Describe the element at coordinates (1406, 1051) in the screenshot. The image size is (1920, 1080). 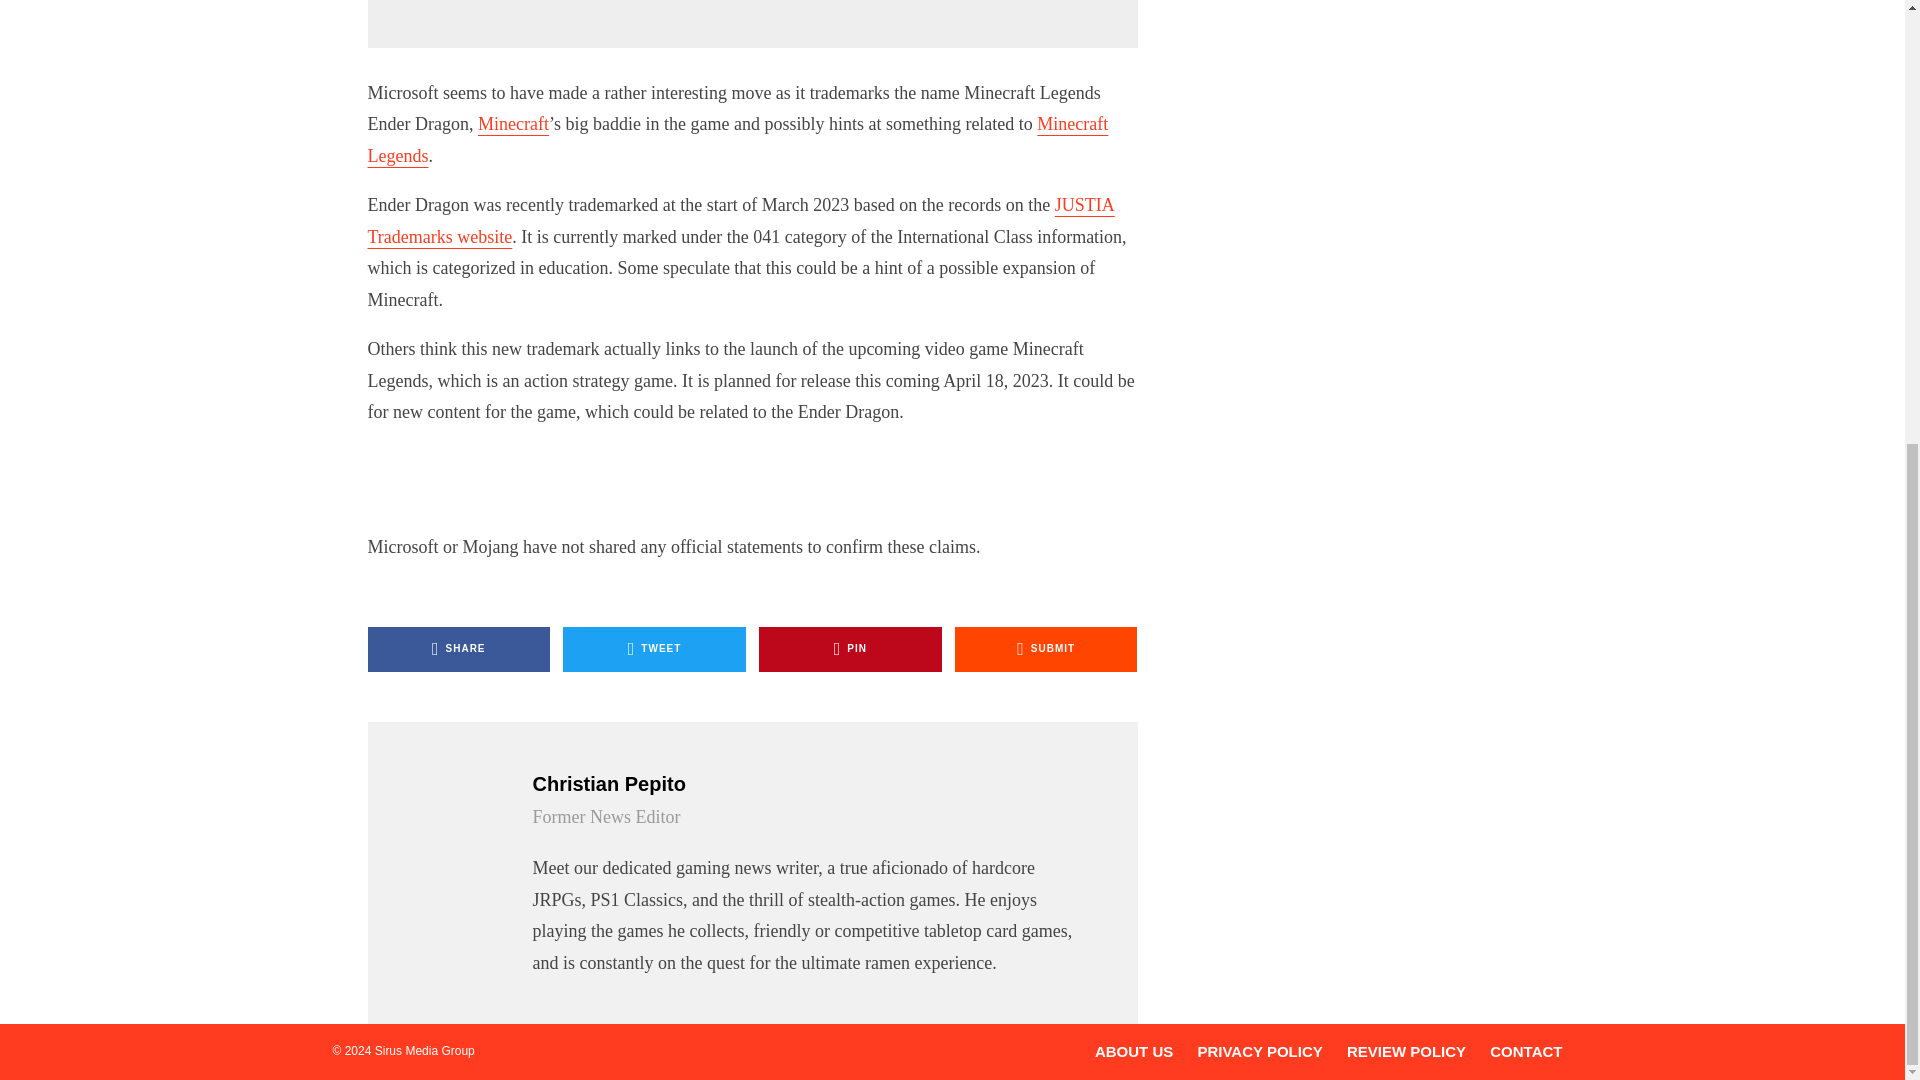
I see `REVIEW POLICY` at that location.